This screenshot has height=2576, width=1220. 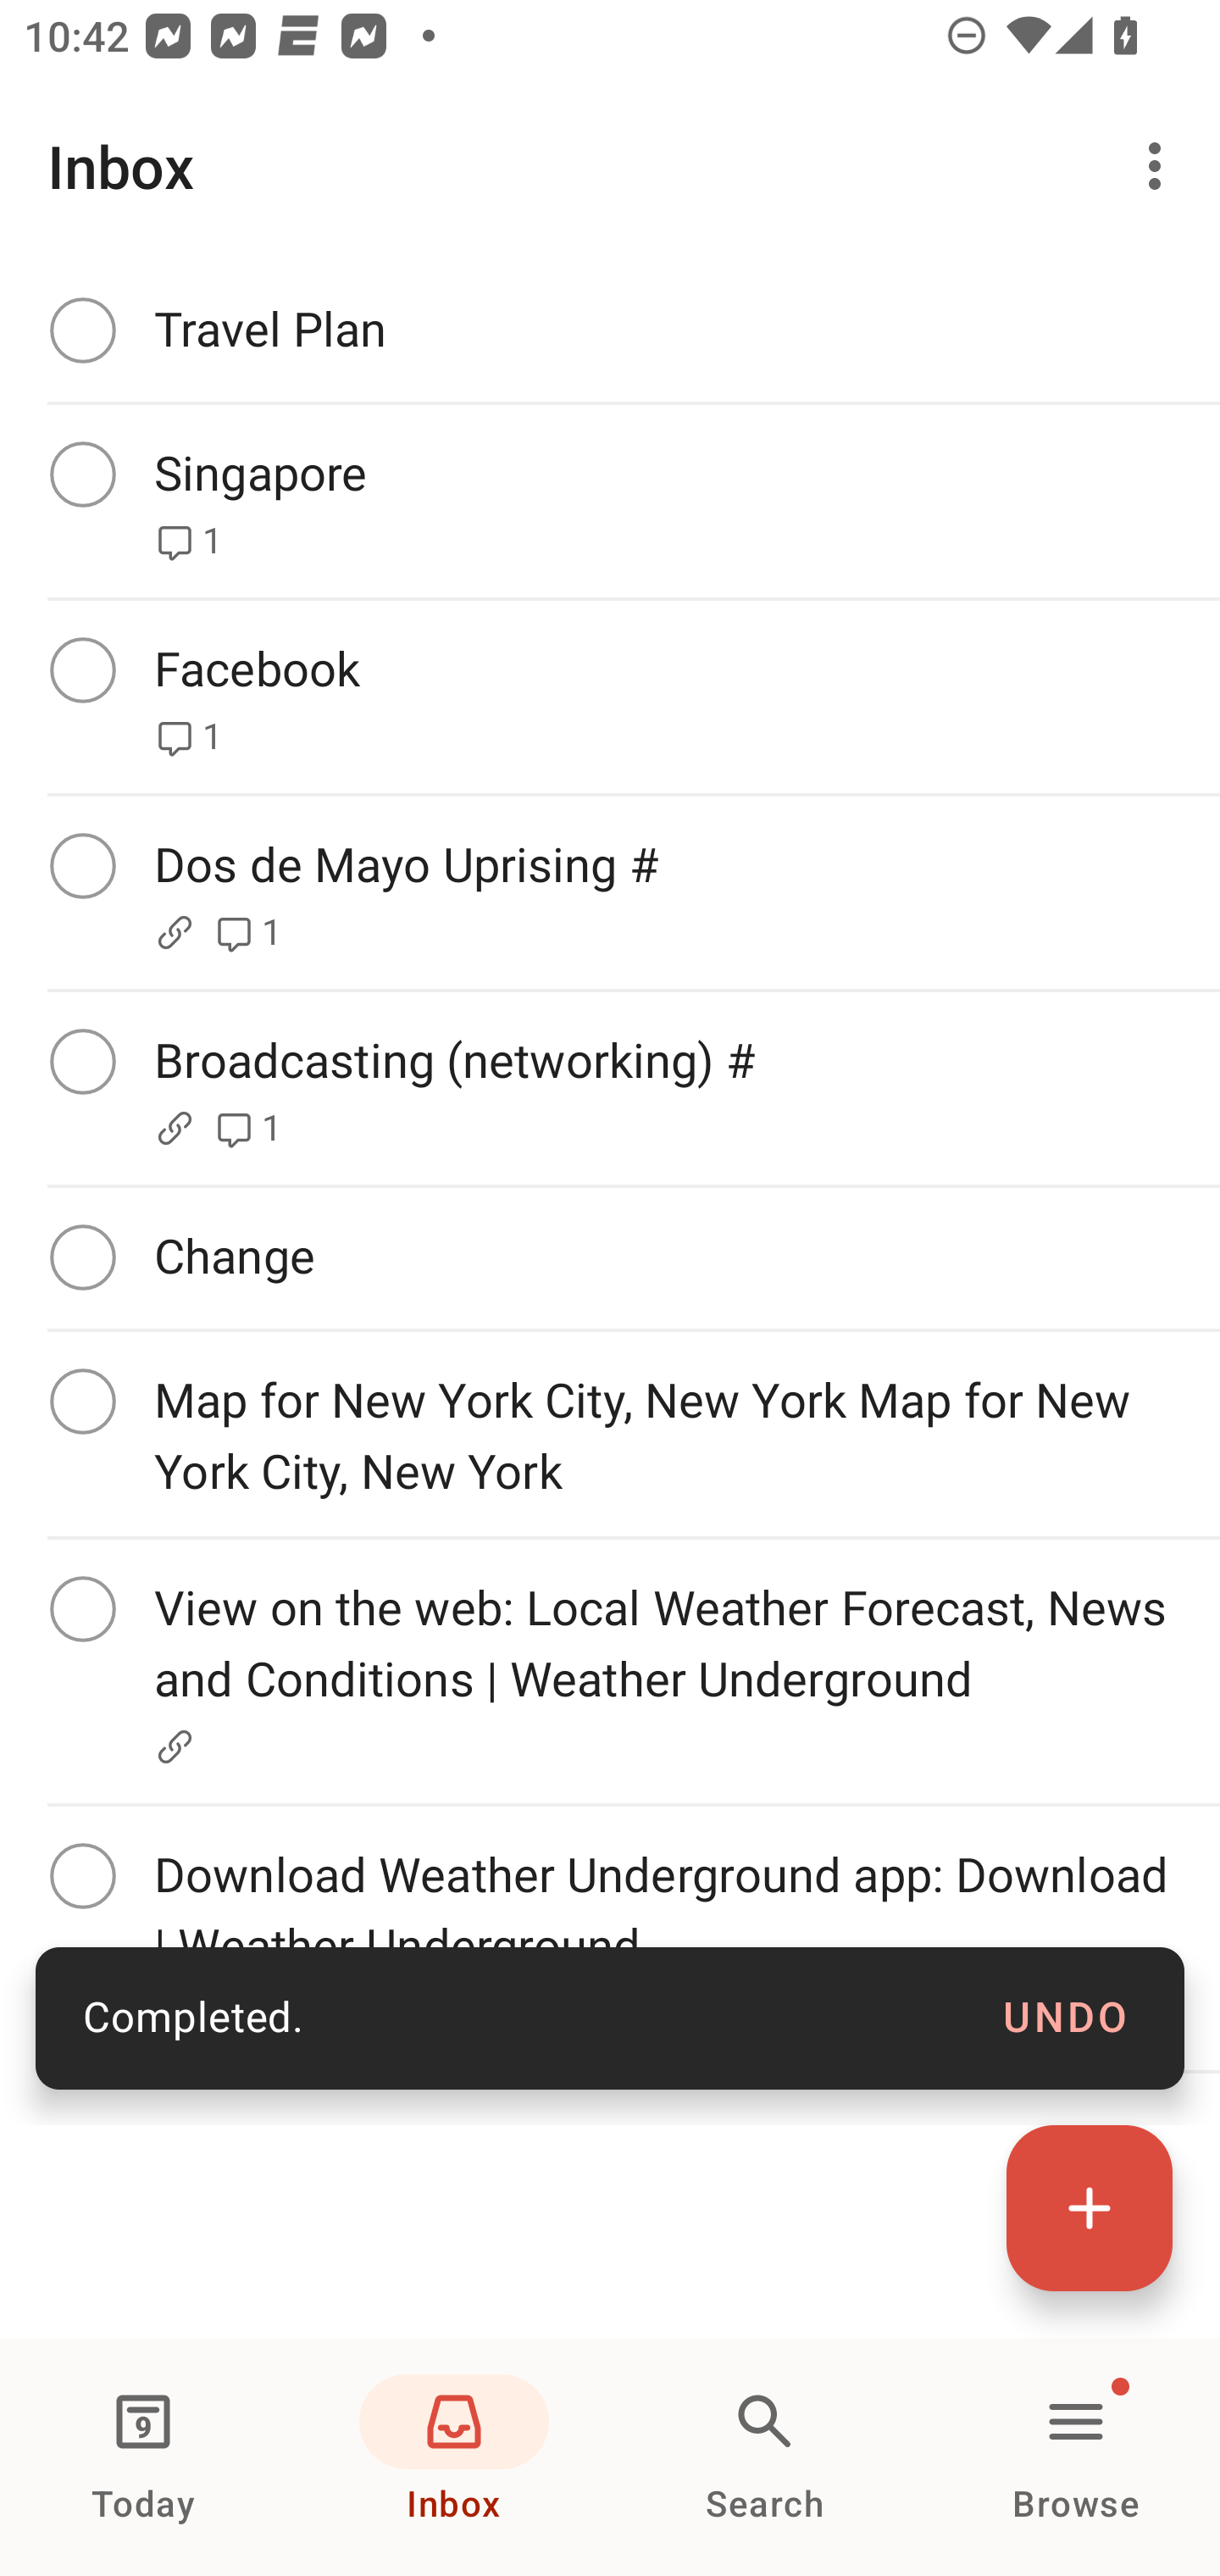 What do you see at coordinates (82, 1610) in the screenshot?
I see `Complete` at bounding box center [82, 1610].